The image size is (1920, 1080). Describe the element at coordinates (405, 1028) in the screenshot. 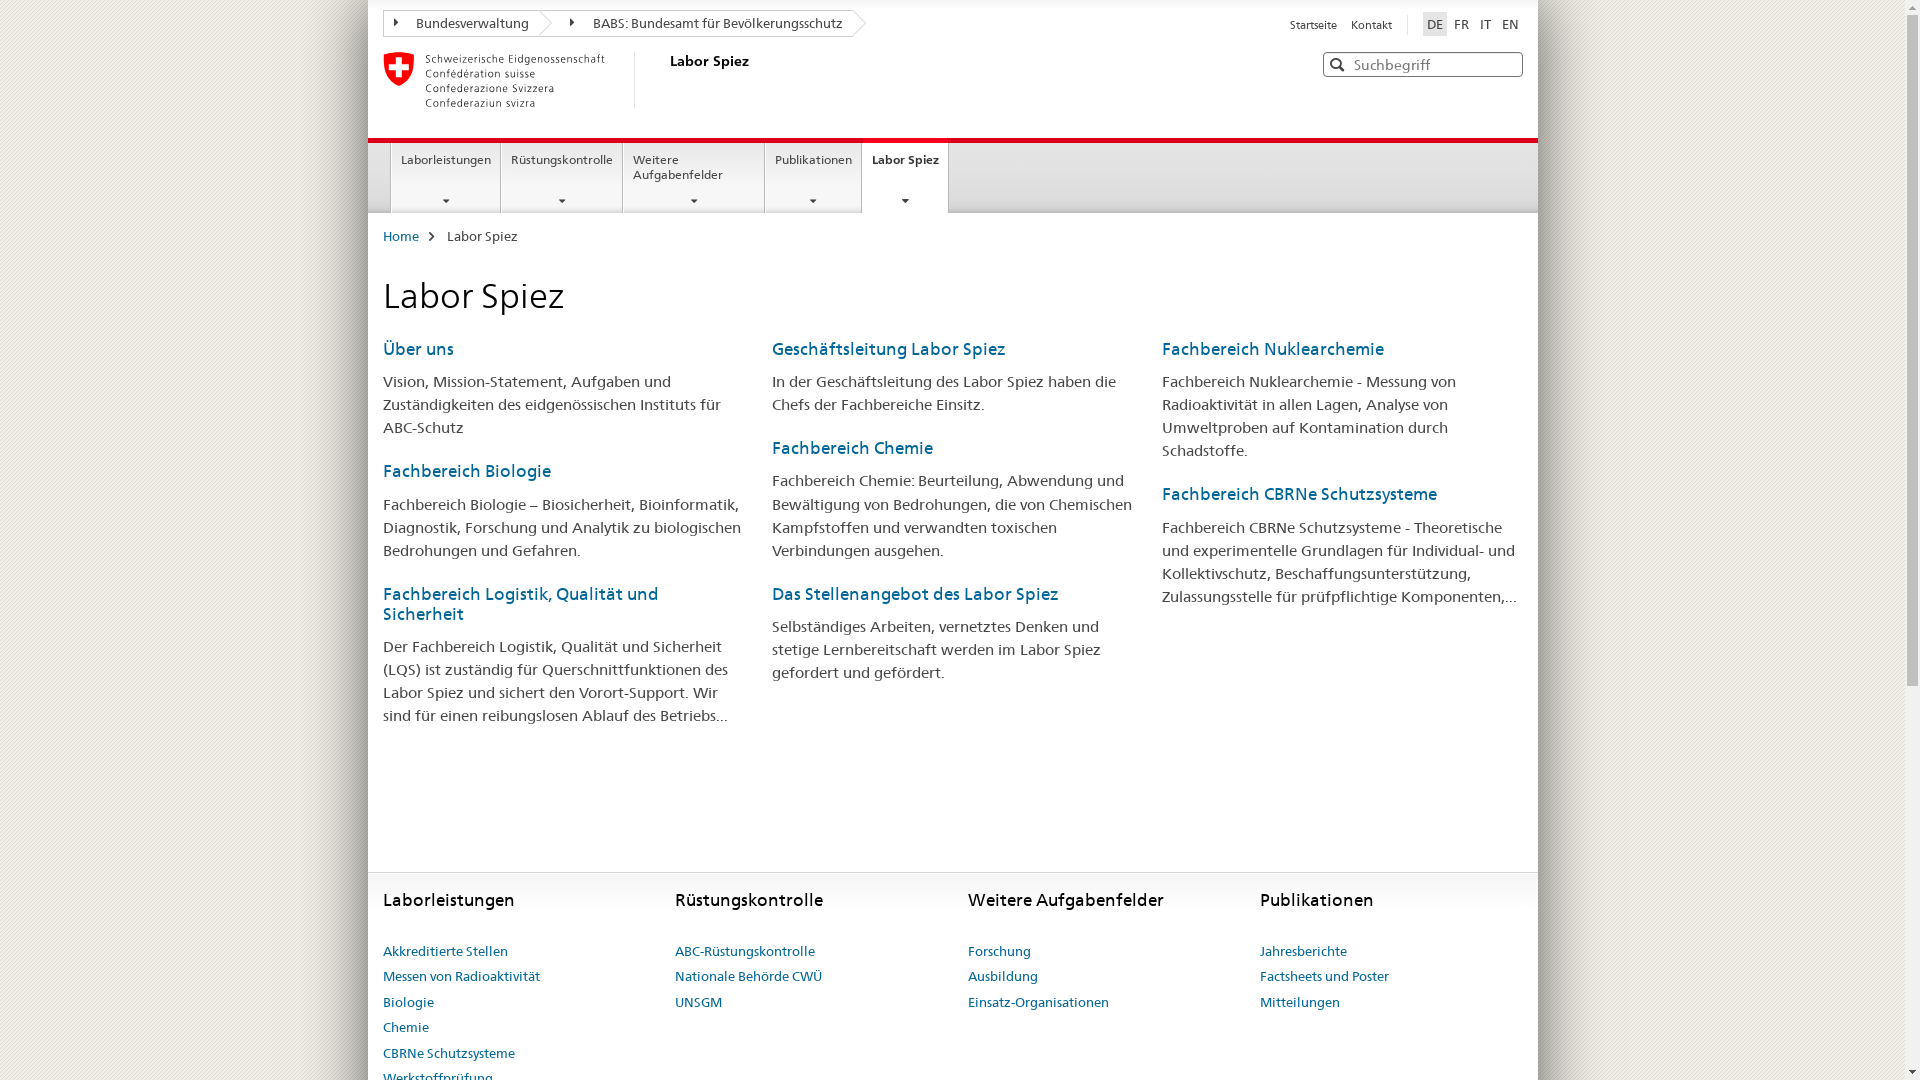

I see `Chemie` at that location.